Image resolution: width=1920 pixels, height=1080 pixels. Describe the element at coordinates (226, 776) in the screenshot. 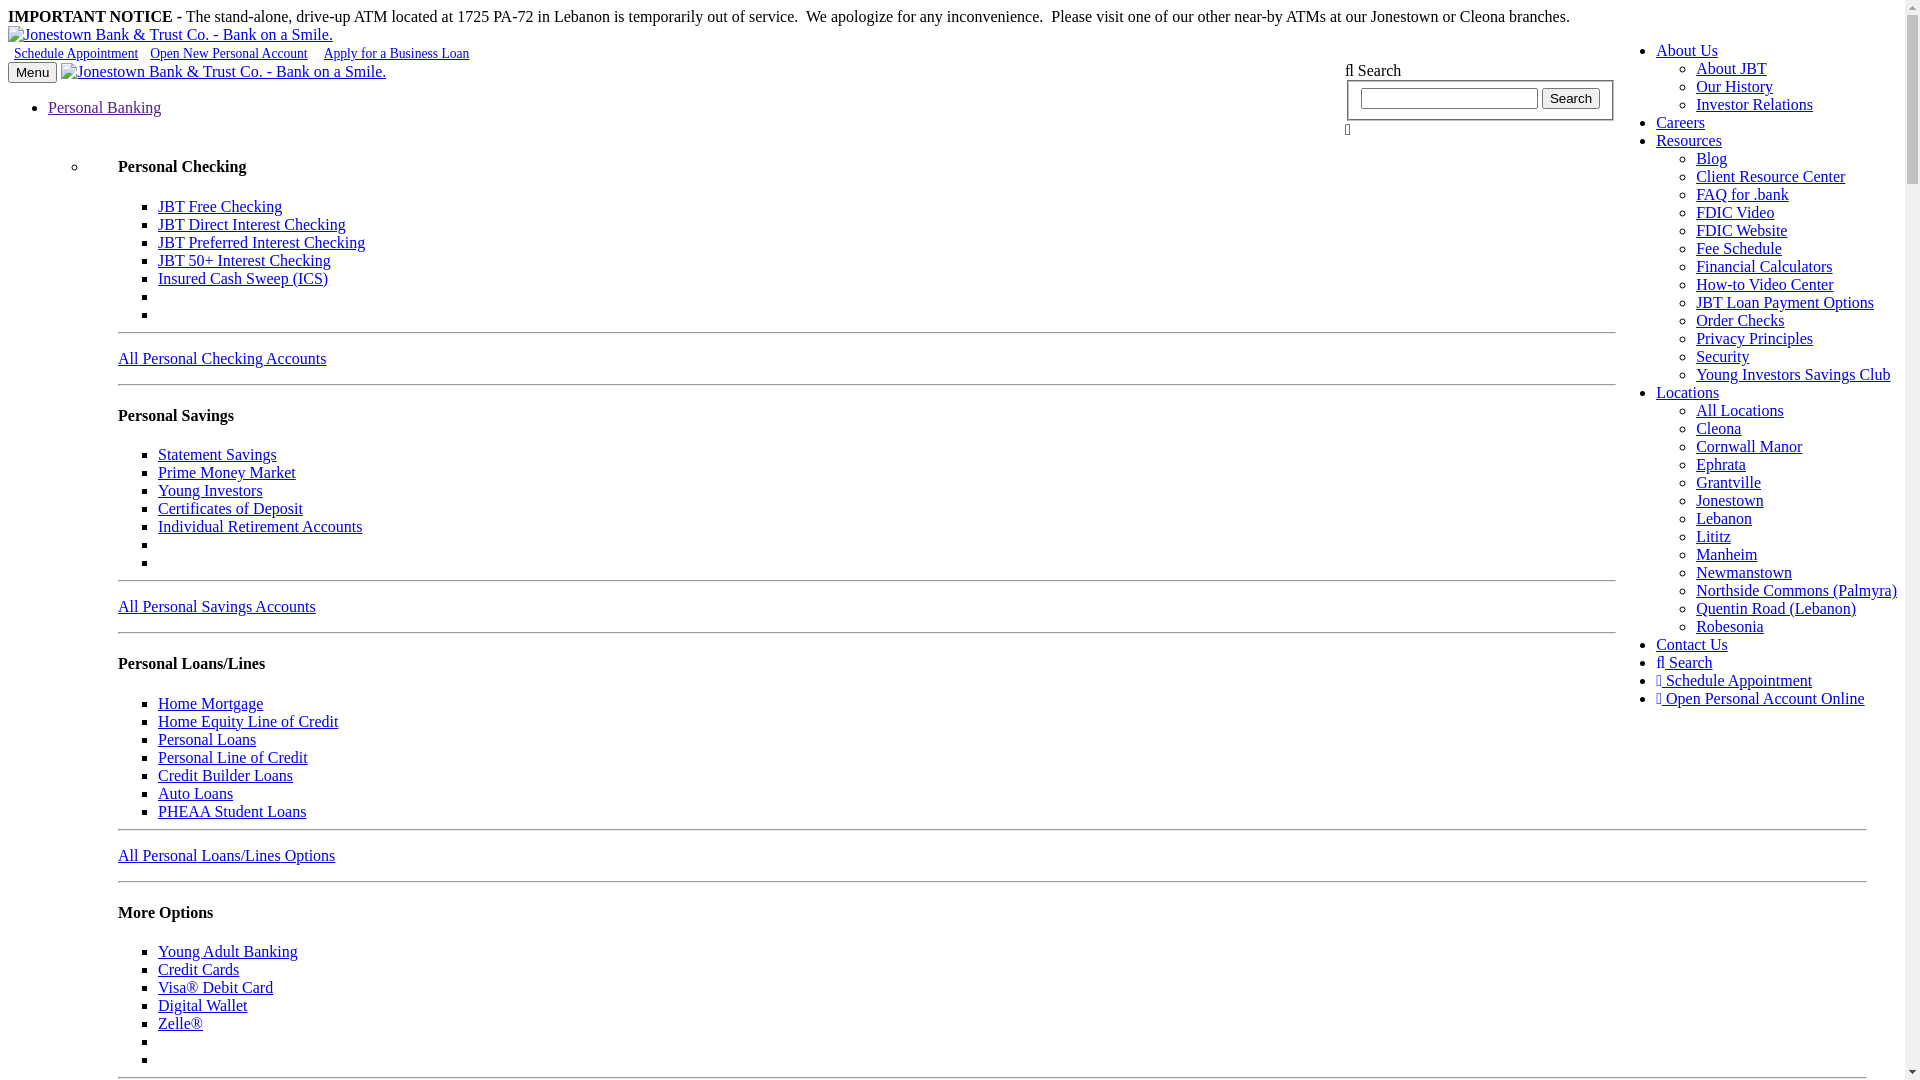

I see `Credit Builder Loans` at that location.